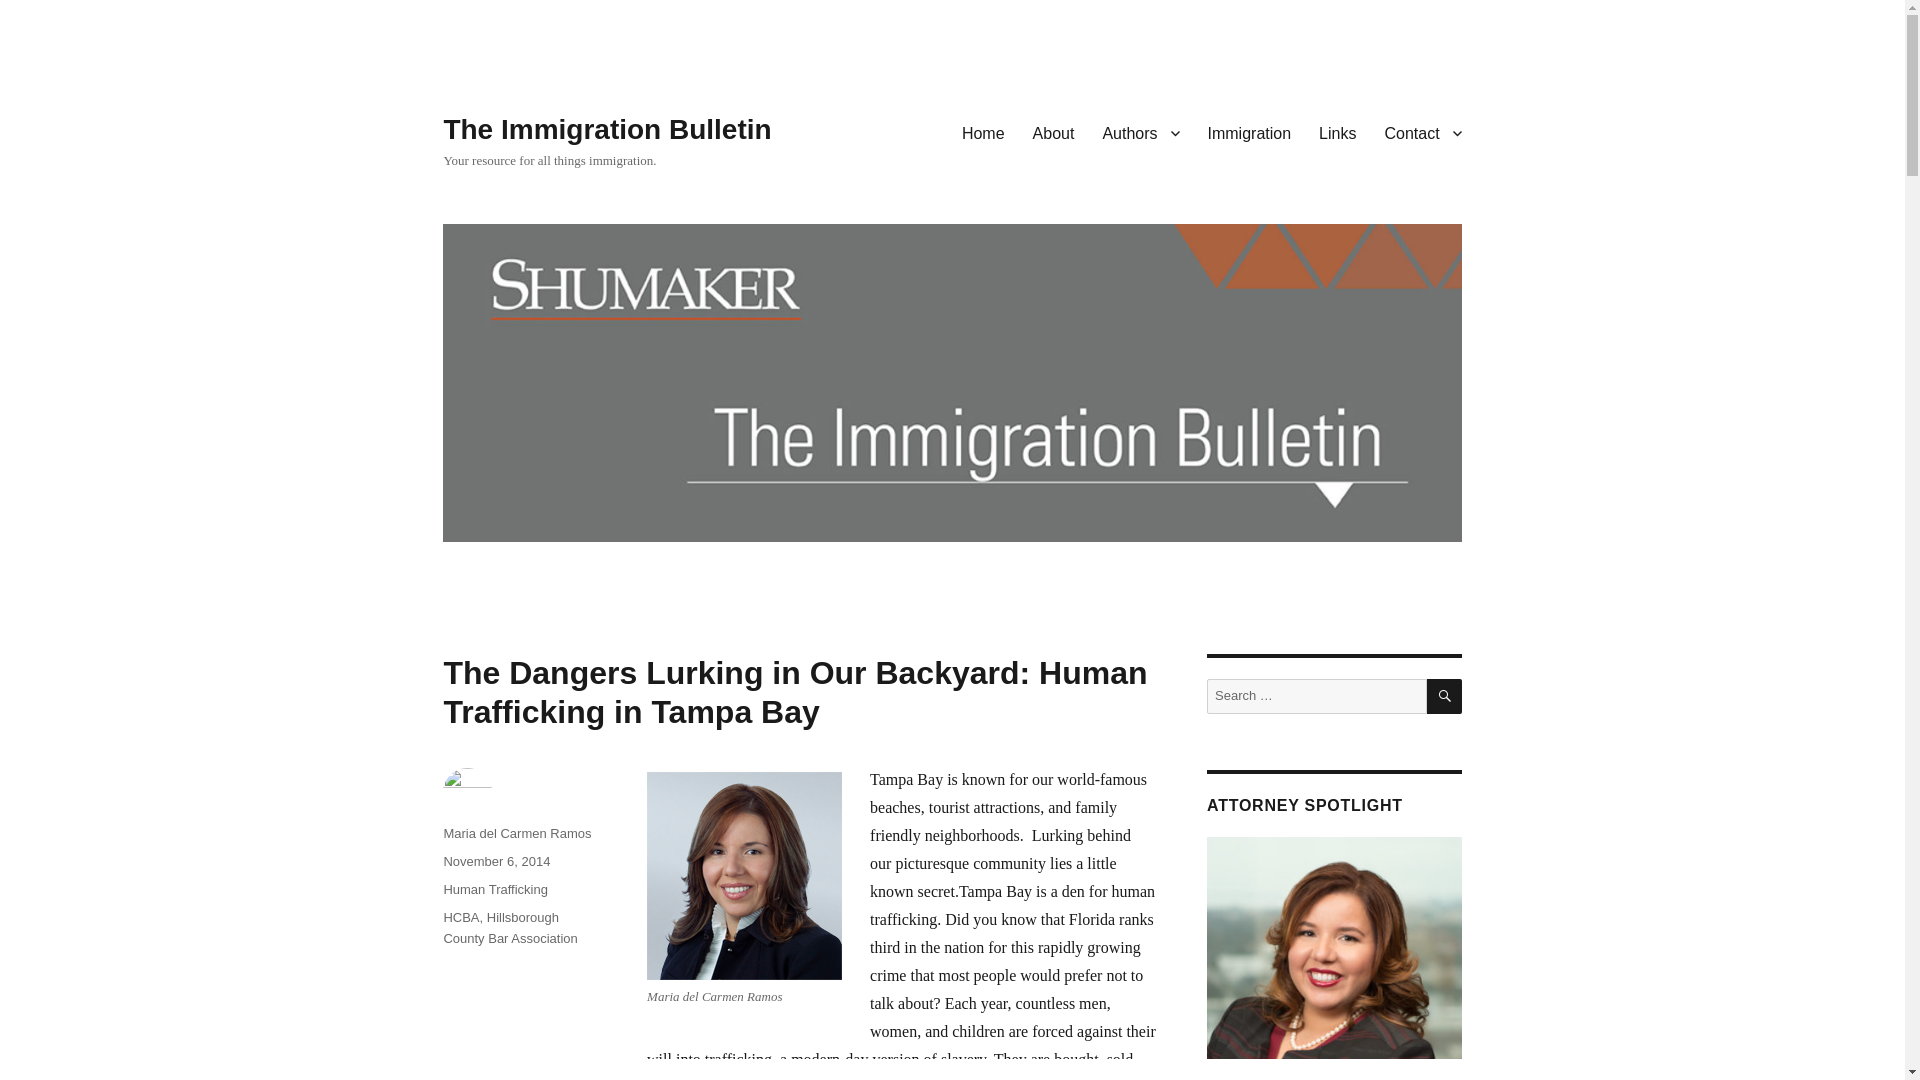  Describe the element at coordinates (460, 917) in the screenshot. I see `HCBA` at that location.